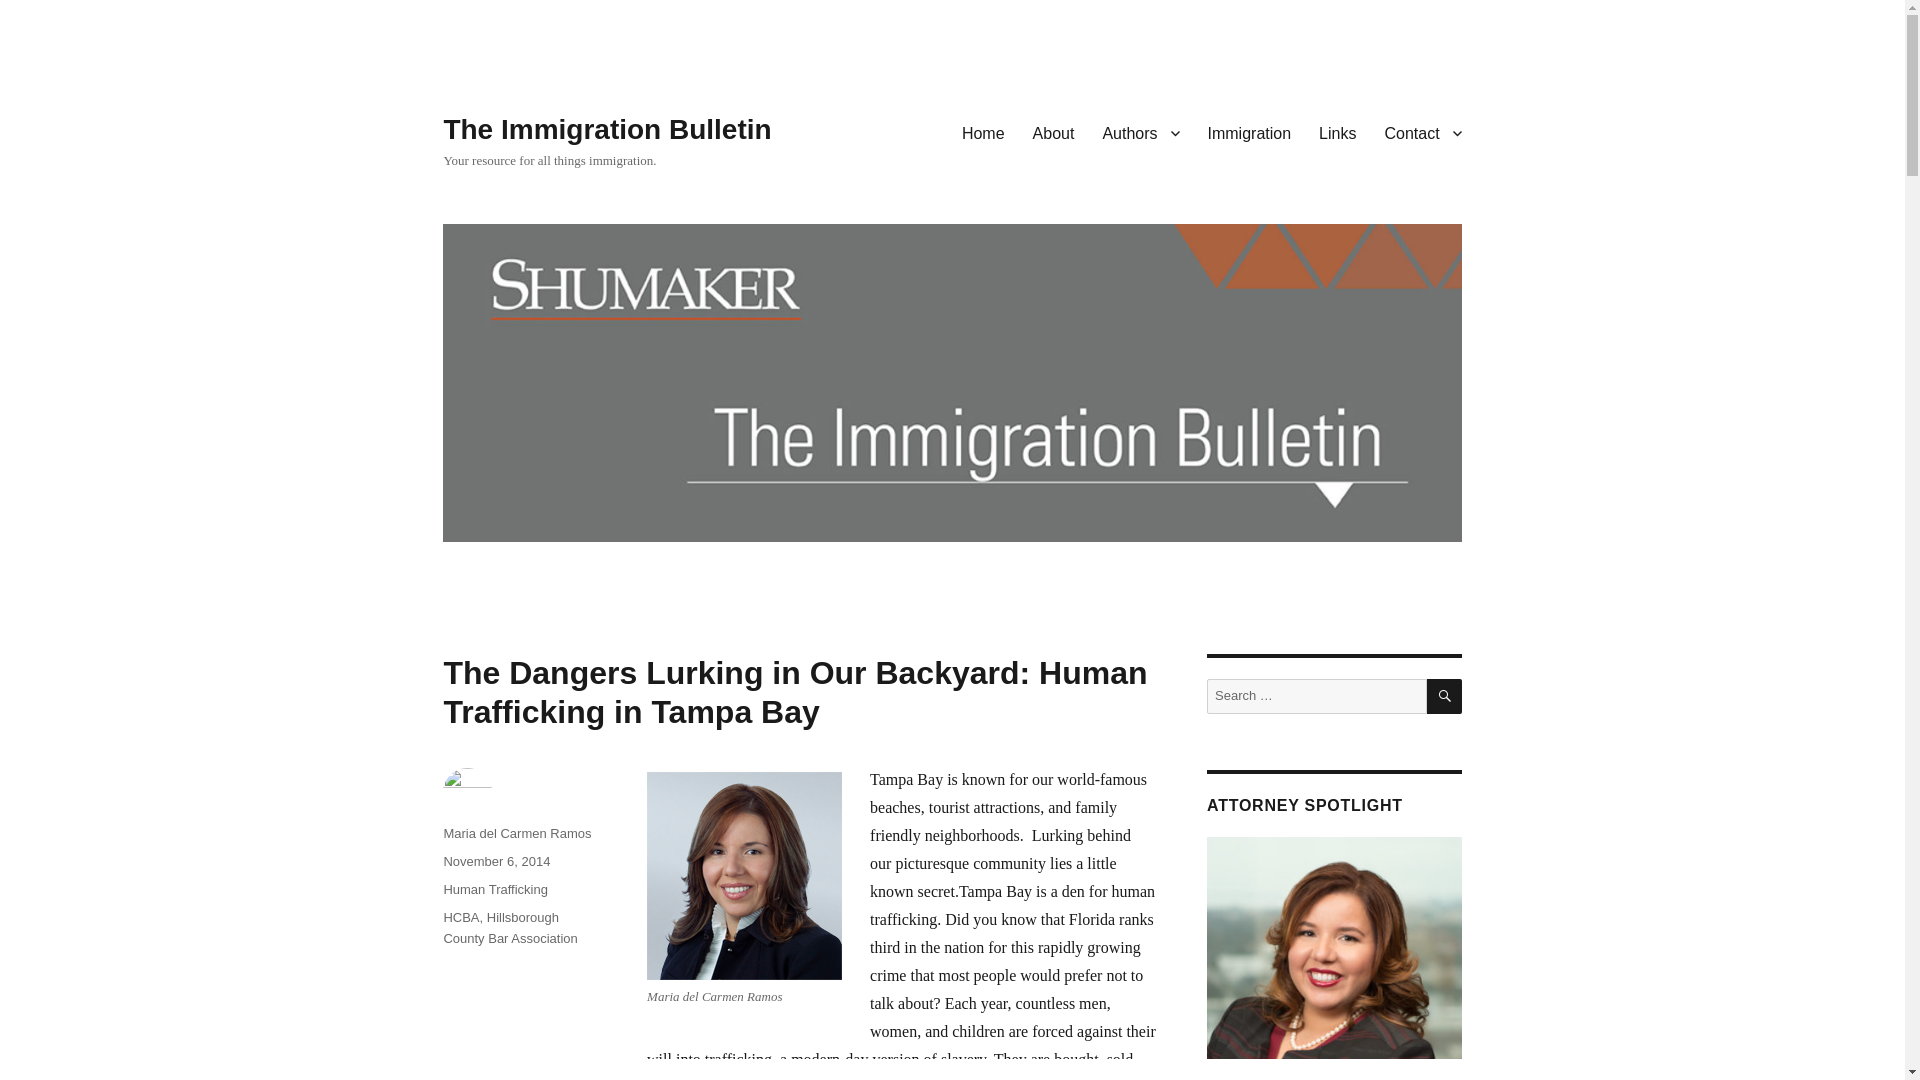  Describe the element at coordinates (460, 917) in the screenshot. I see `HCBA` at that location.